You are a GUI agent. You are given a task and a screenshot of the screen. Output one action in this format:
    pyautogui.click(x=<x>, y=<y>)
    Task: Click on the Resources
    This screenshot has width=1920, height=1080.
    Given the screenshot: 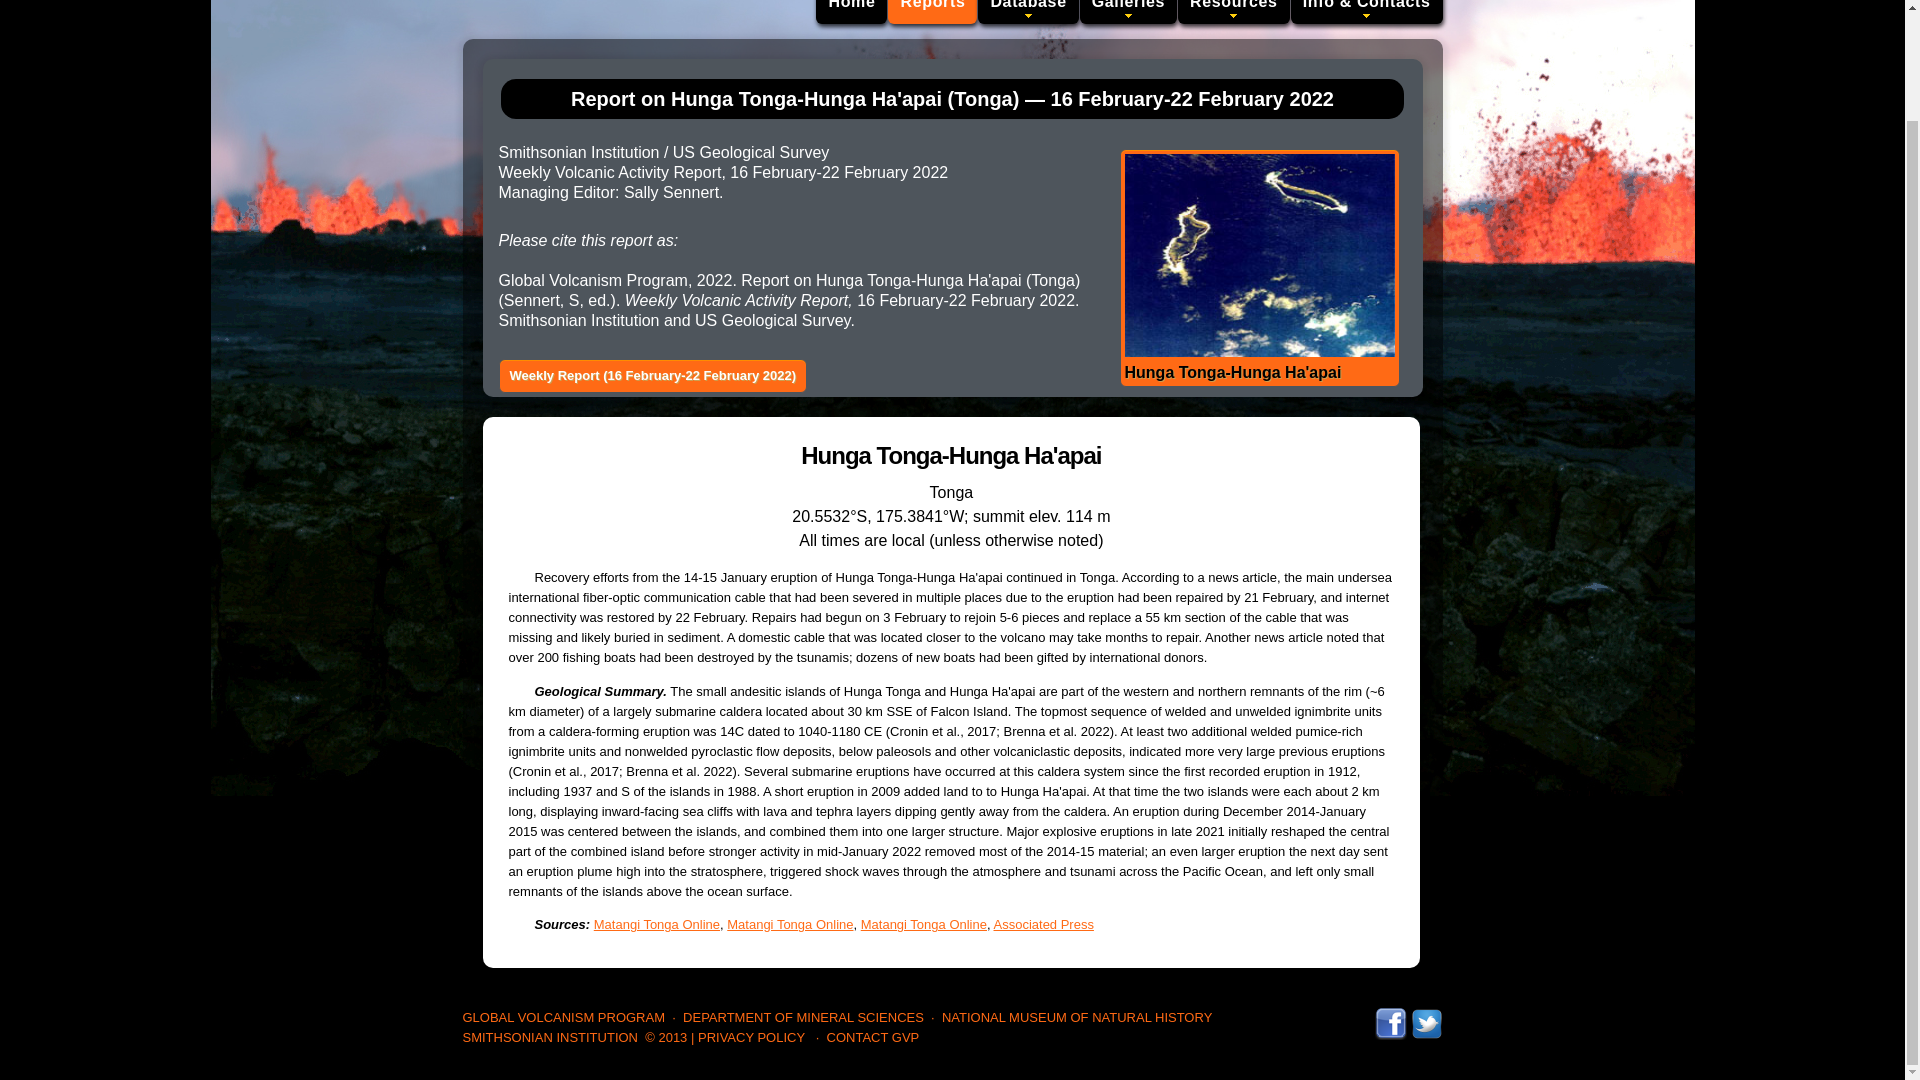 What is the action you would take?
    pyautogui.click(x=1234, y=12)
    